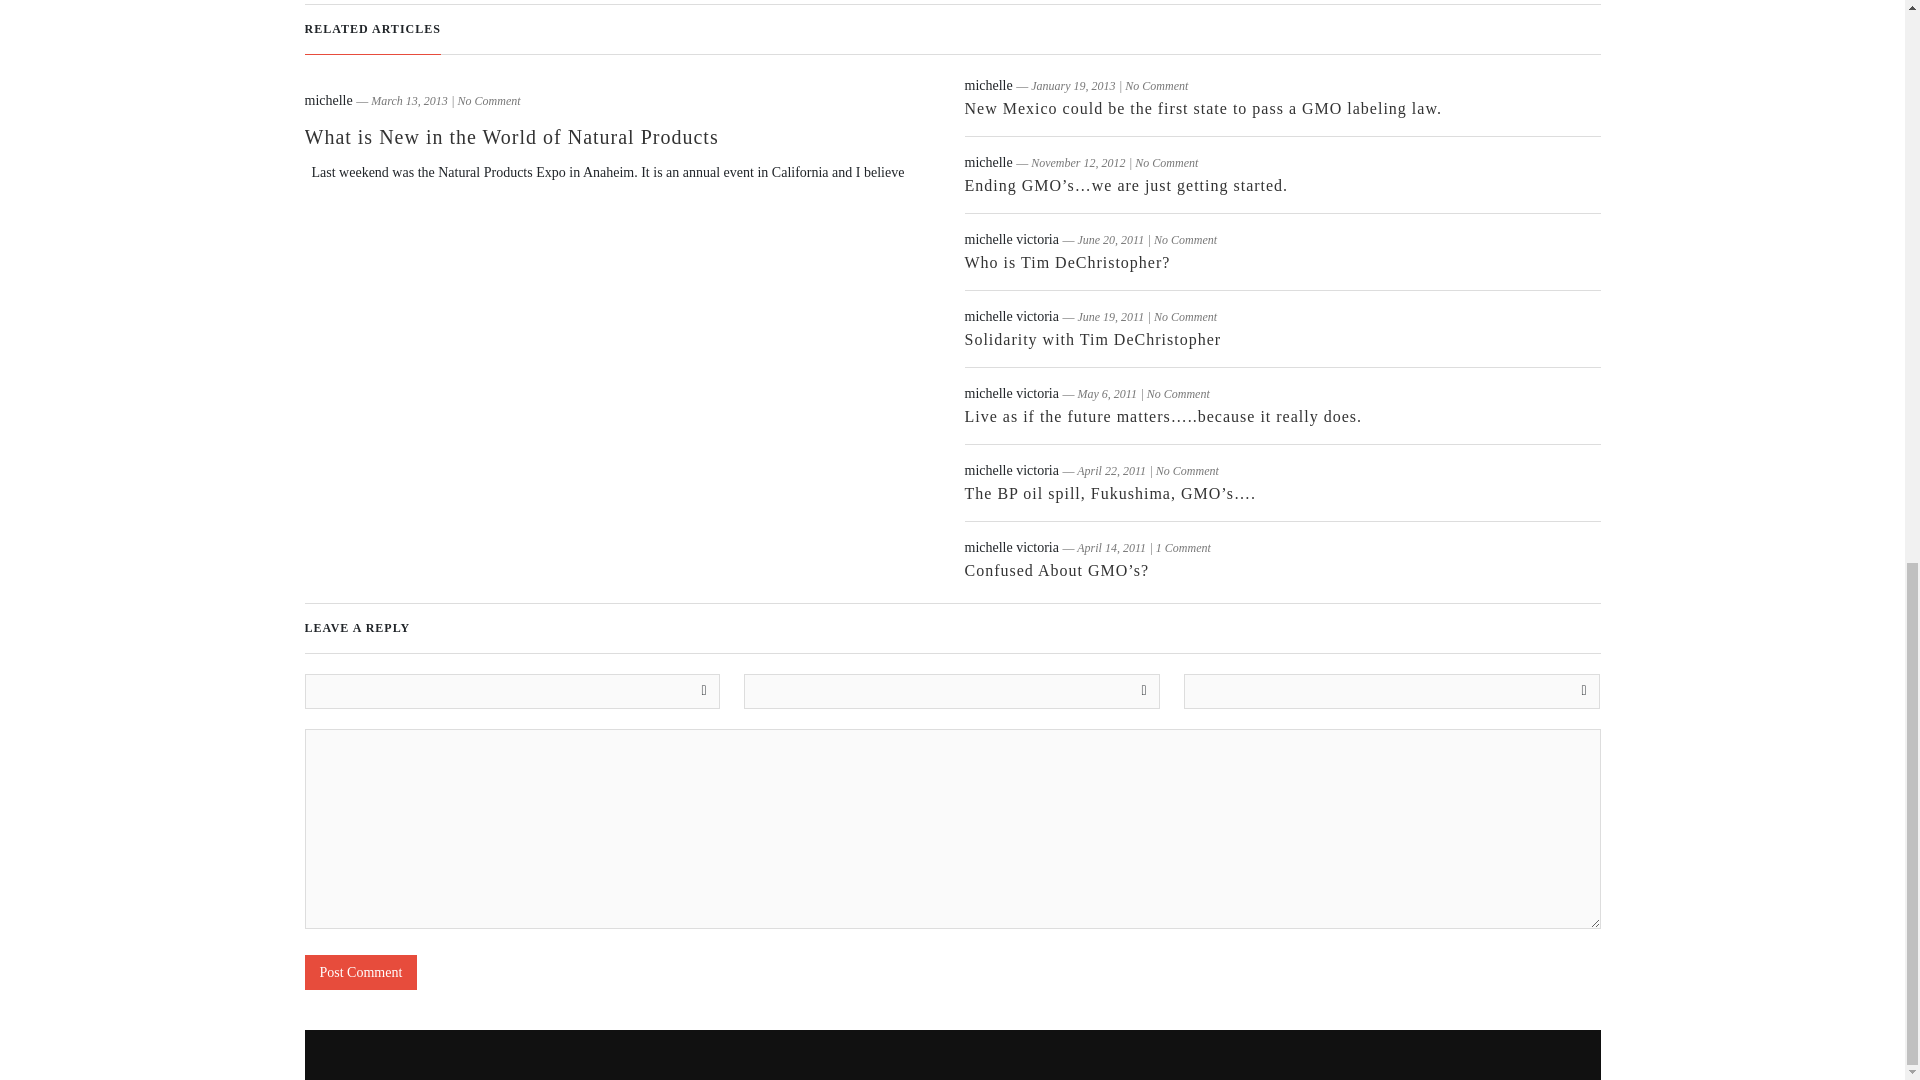  Describe the element at coordinates (1092, 338) in the screenshot. I see `Solidarity with Tim DeChristopher` at that location.